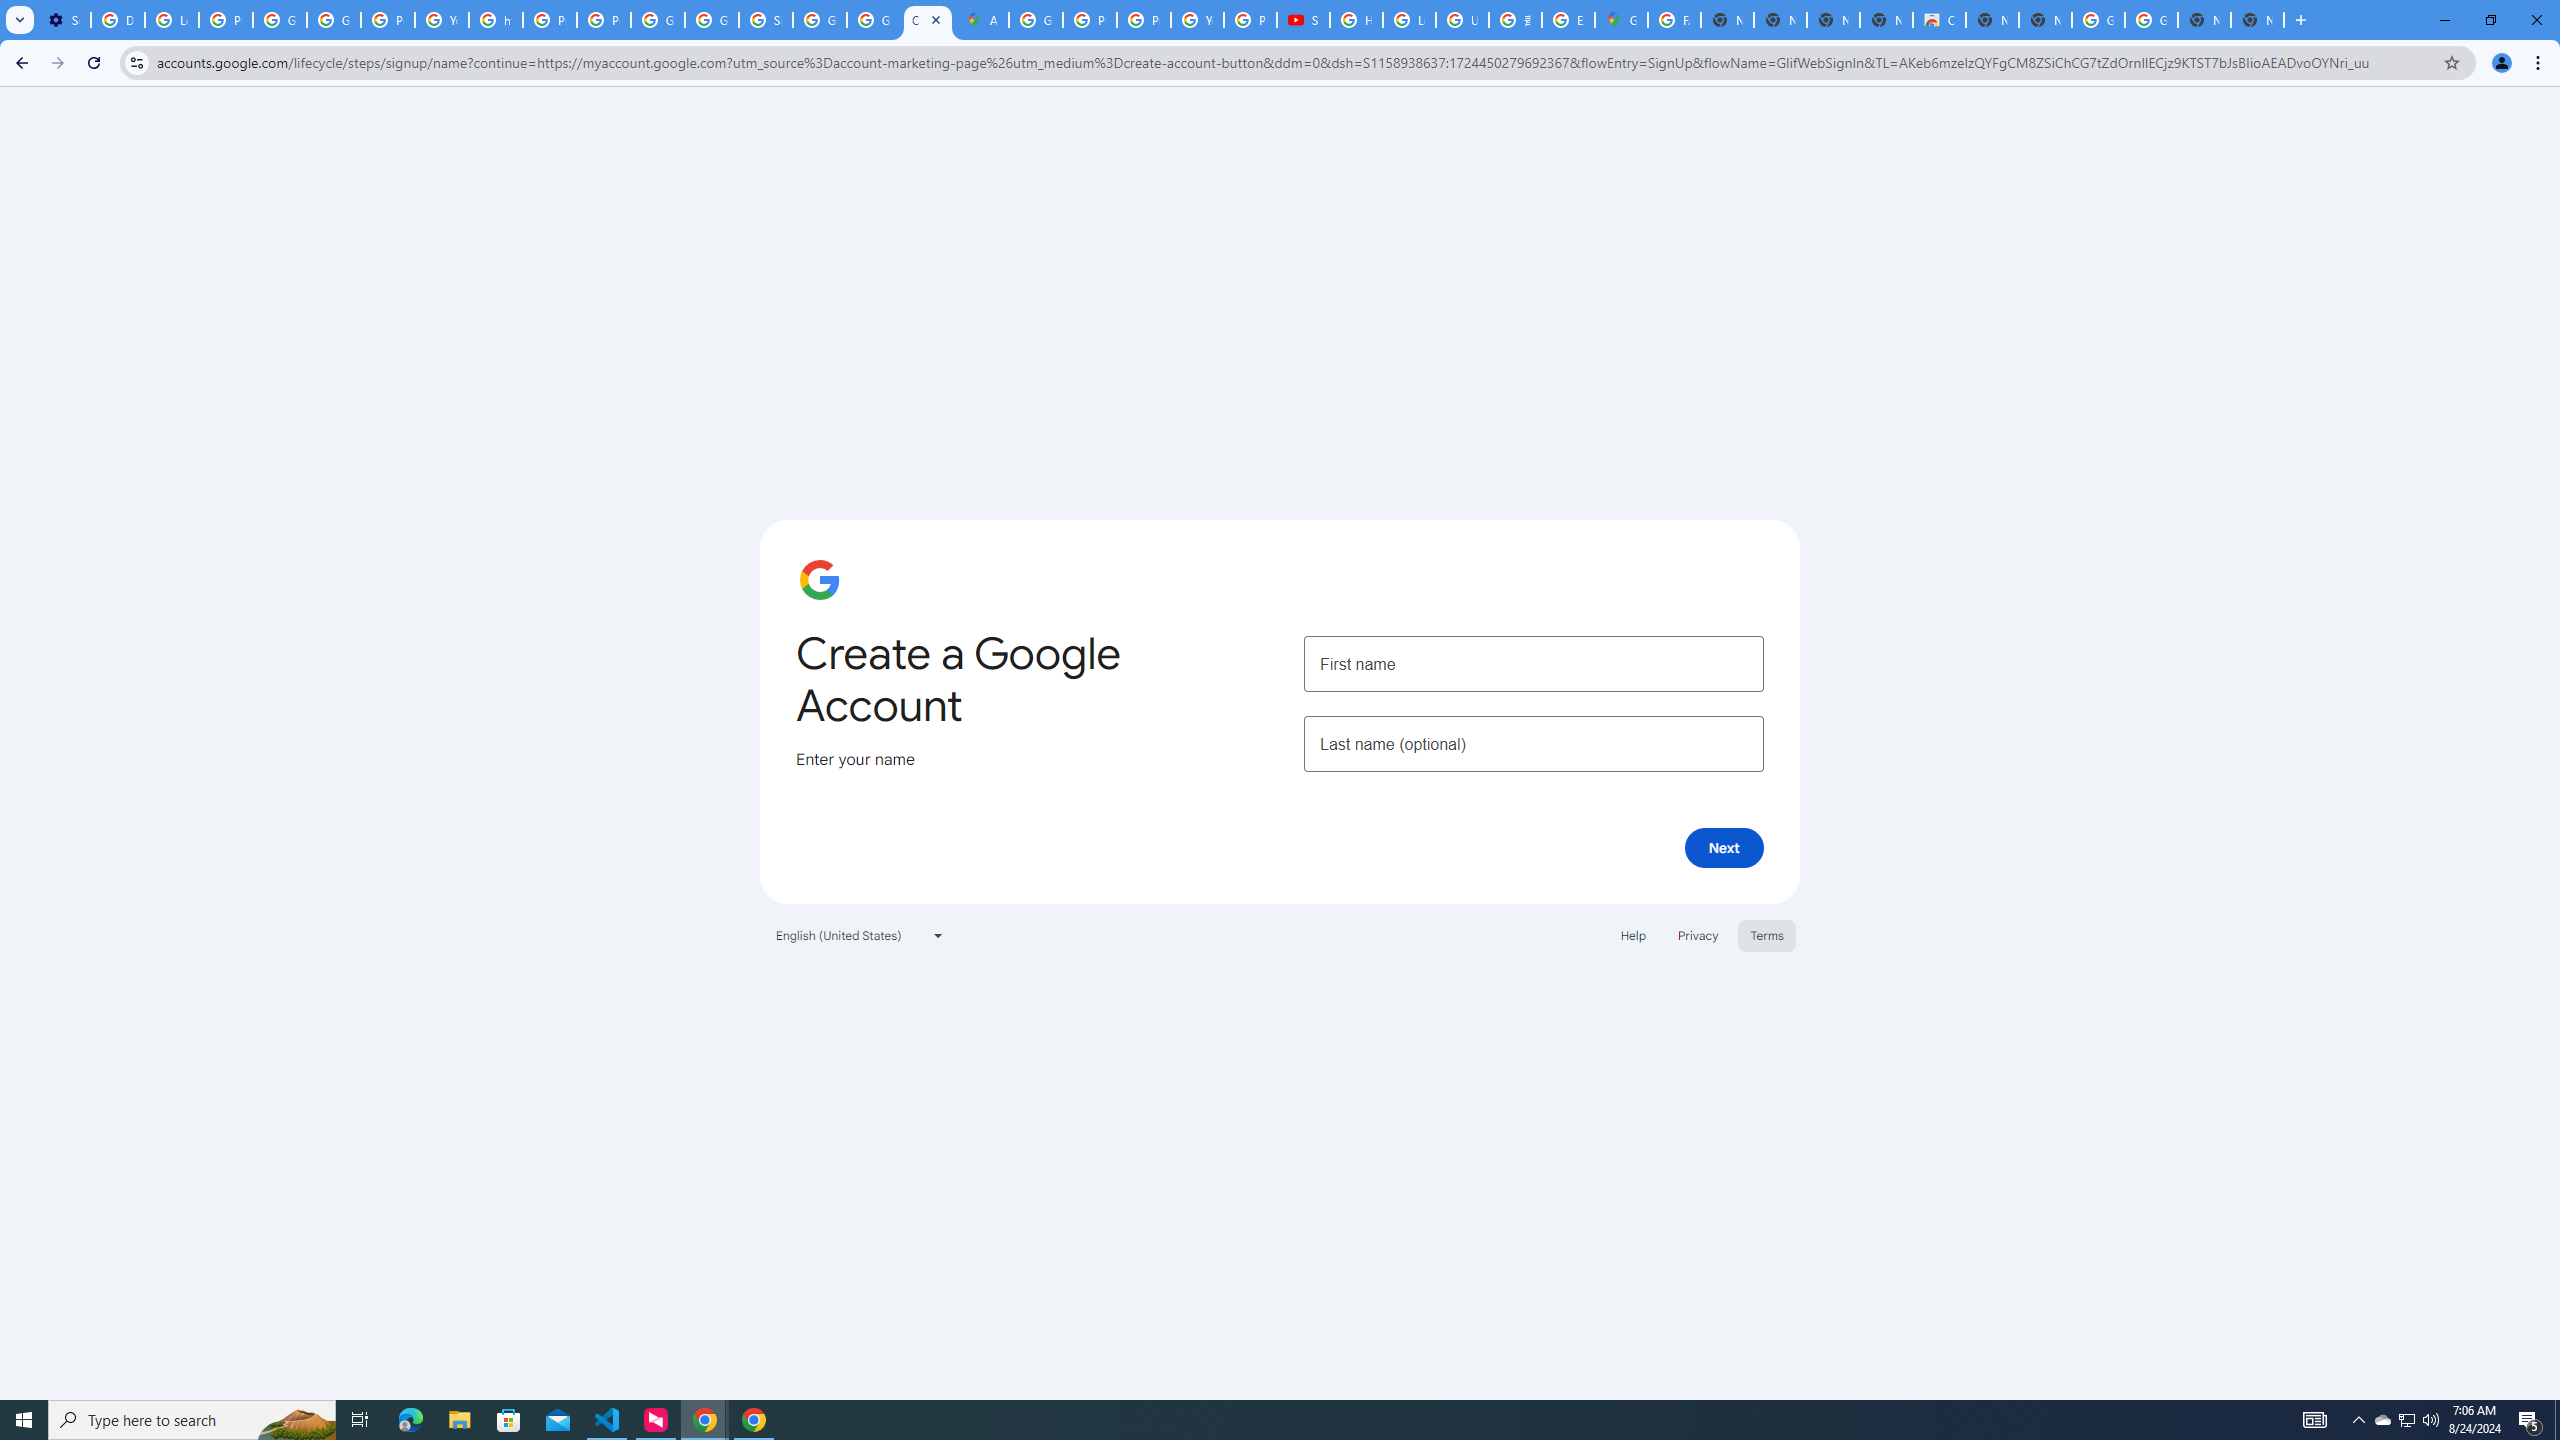 This screenshot has width=2560, height=1440. I want to click on Subscriptions - YouTube, so click(1302, 20).